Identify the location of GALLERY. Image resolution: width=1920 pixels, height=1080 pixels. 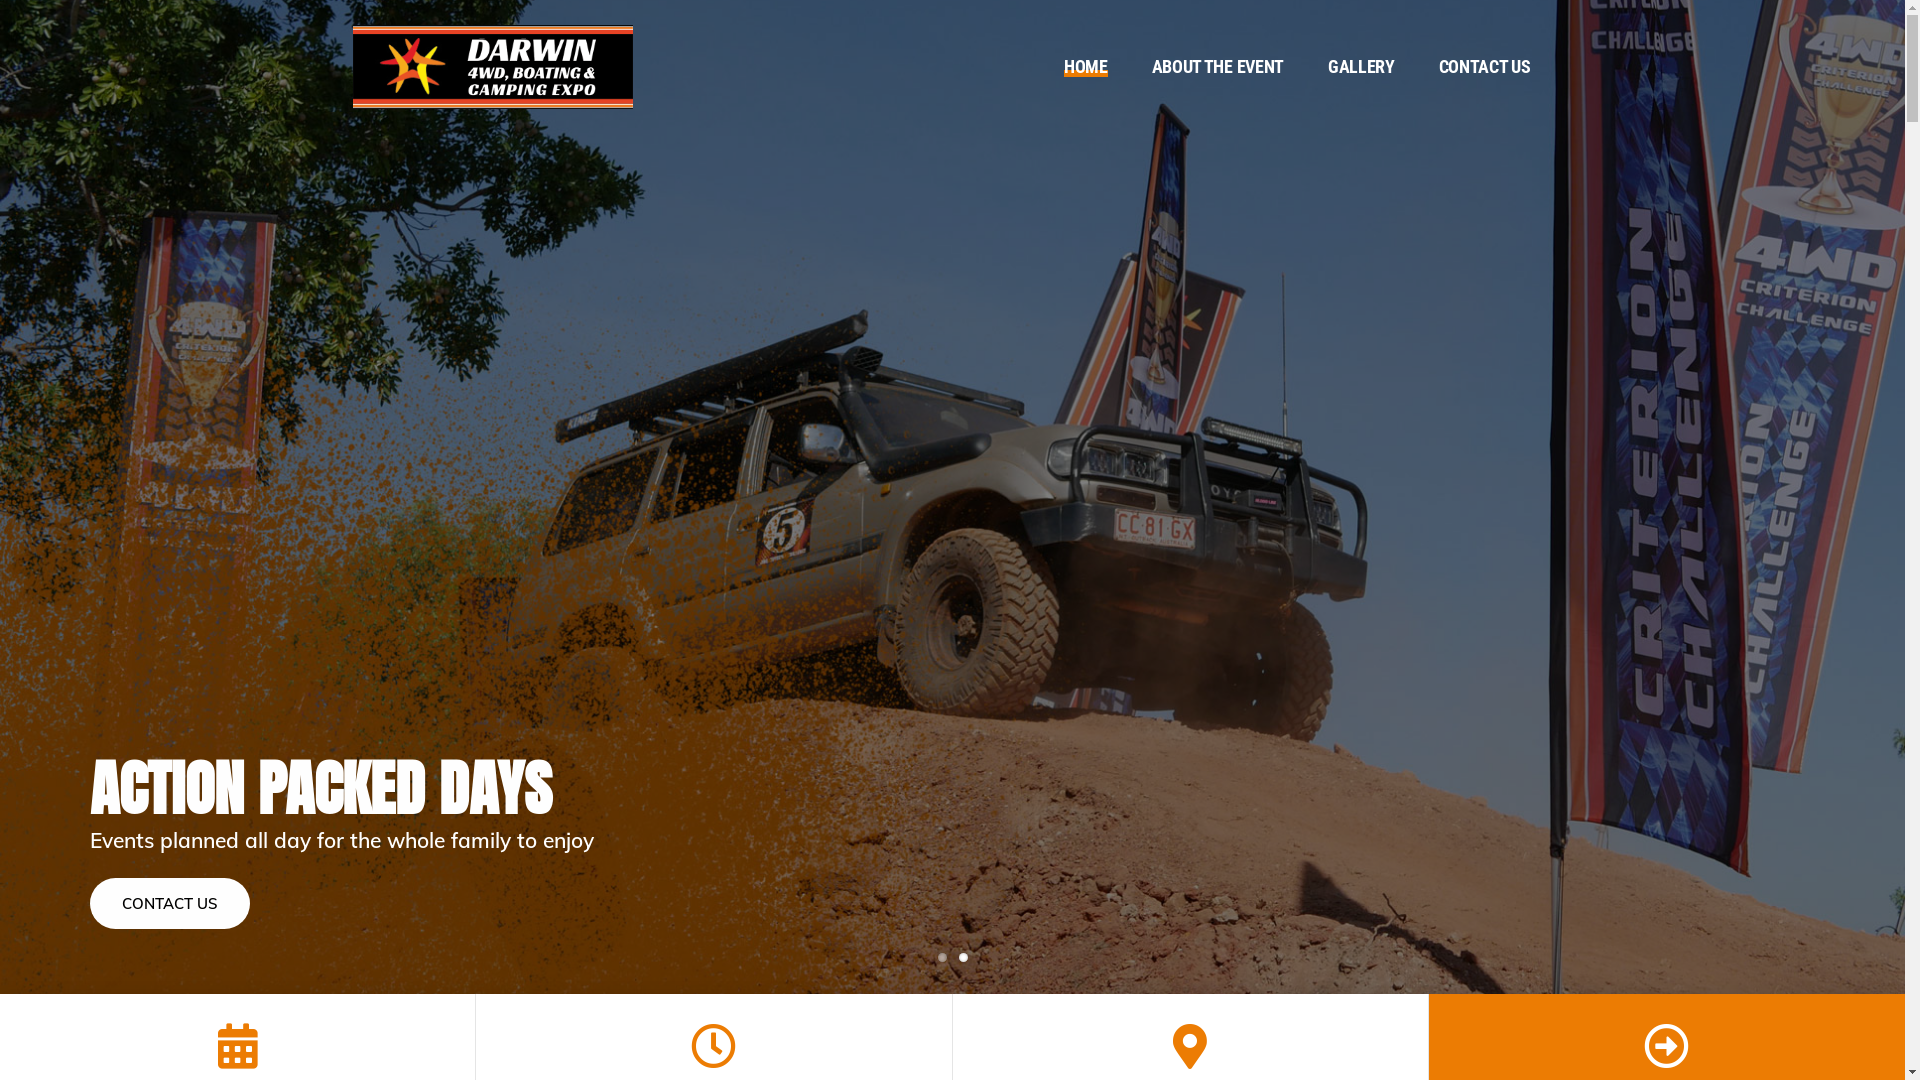
(1362, 67).